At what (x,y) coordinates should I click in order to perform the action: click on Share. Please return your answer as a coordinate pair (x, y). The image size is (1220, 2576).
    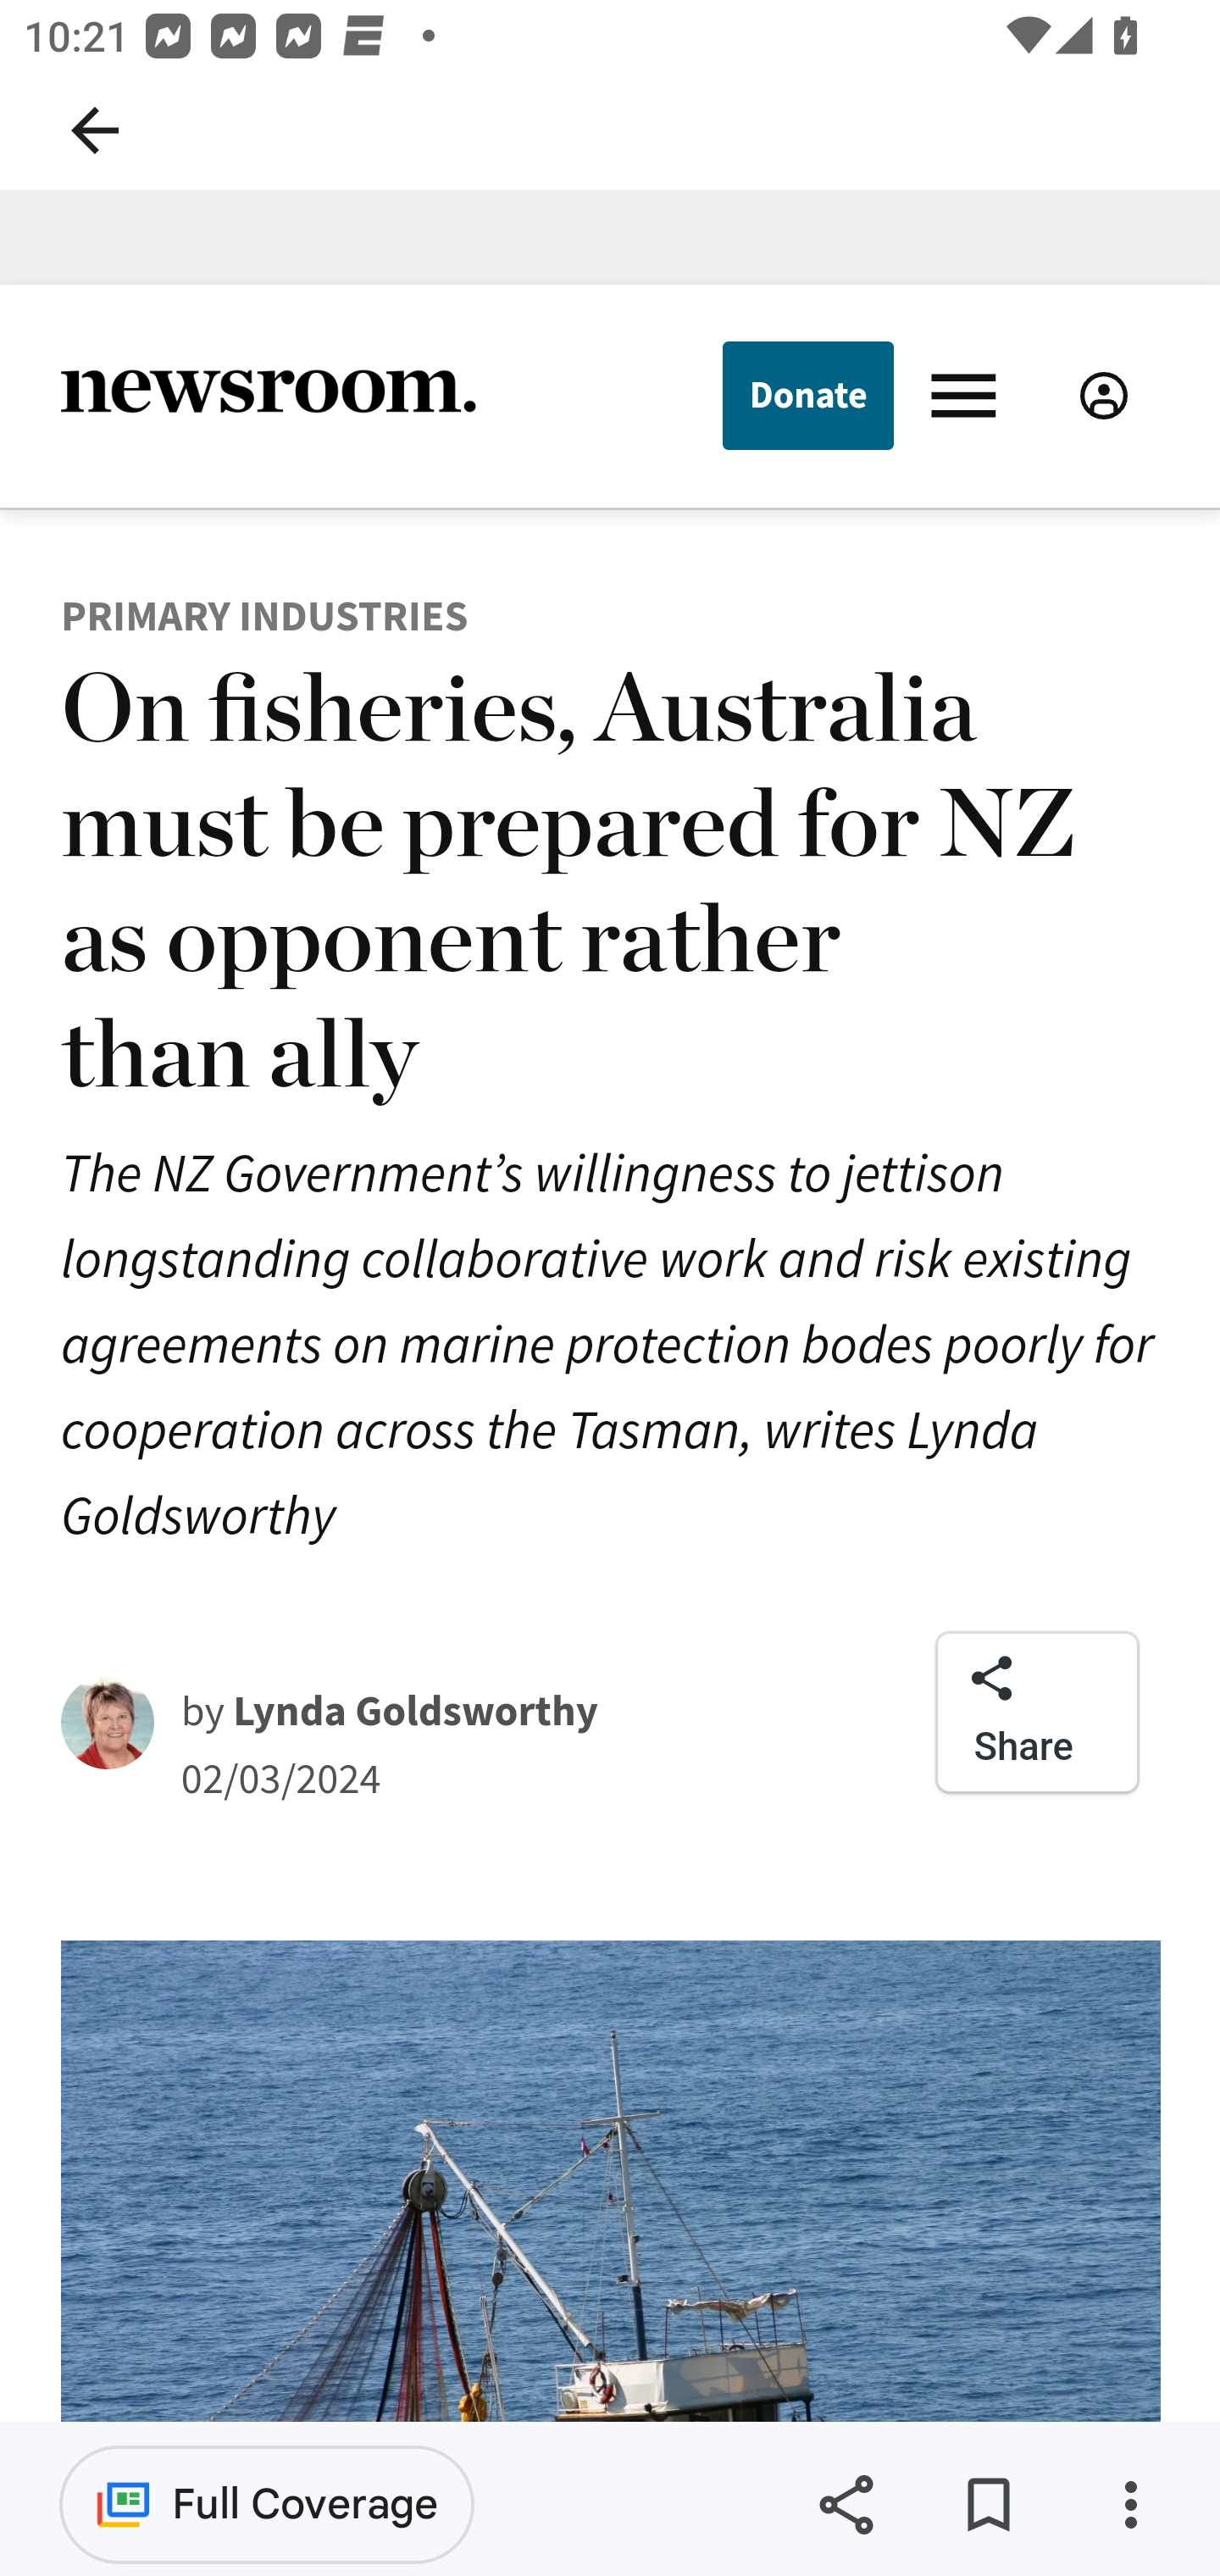
    Looking at the image, I should click on (846, 2505).